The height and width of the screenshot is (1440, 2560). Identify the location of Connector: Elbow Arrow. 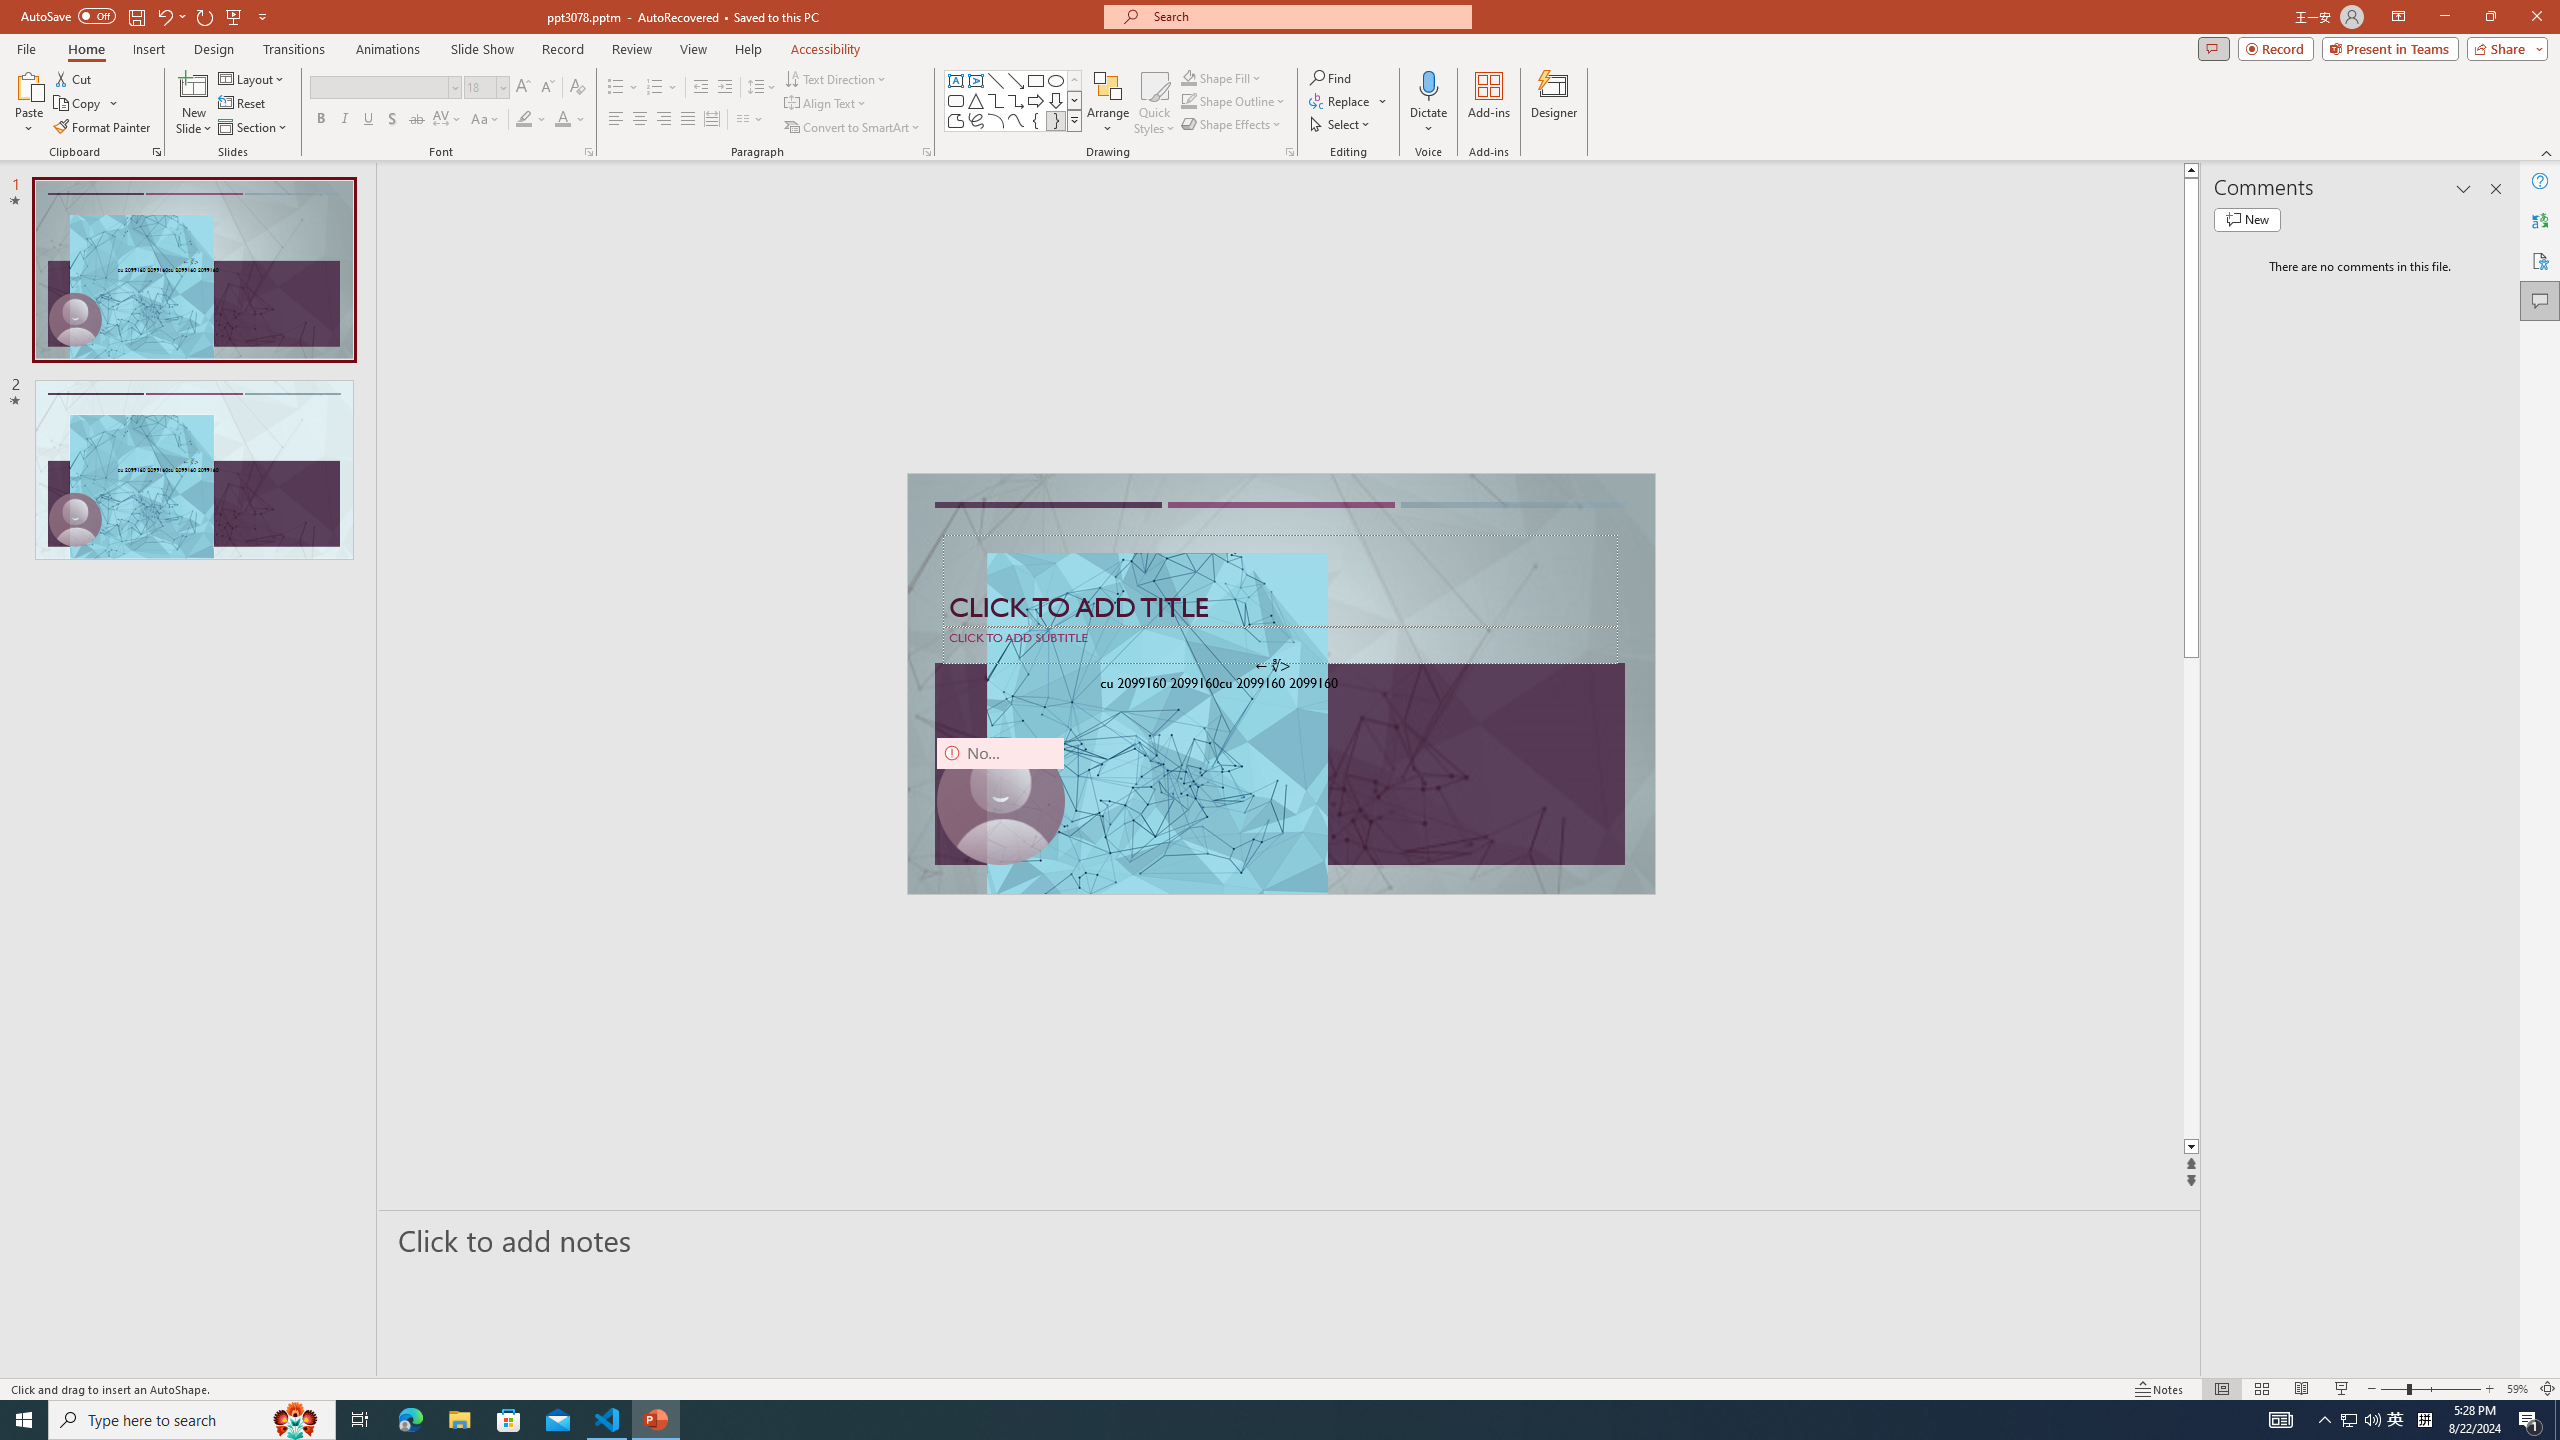
(1016, 100).